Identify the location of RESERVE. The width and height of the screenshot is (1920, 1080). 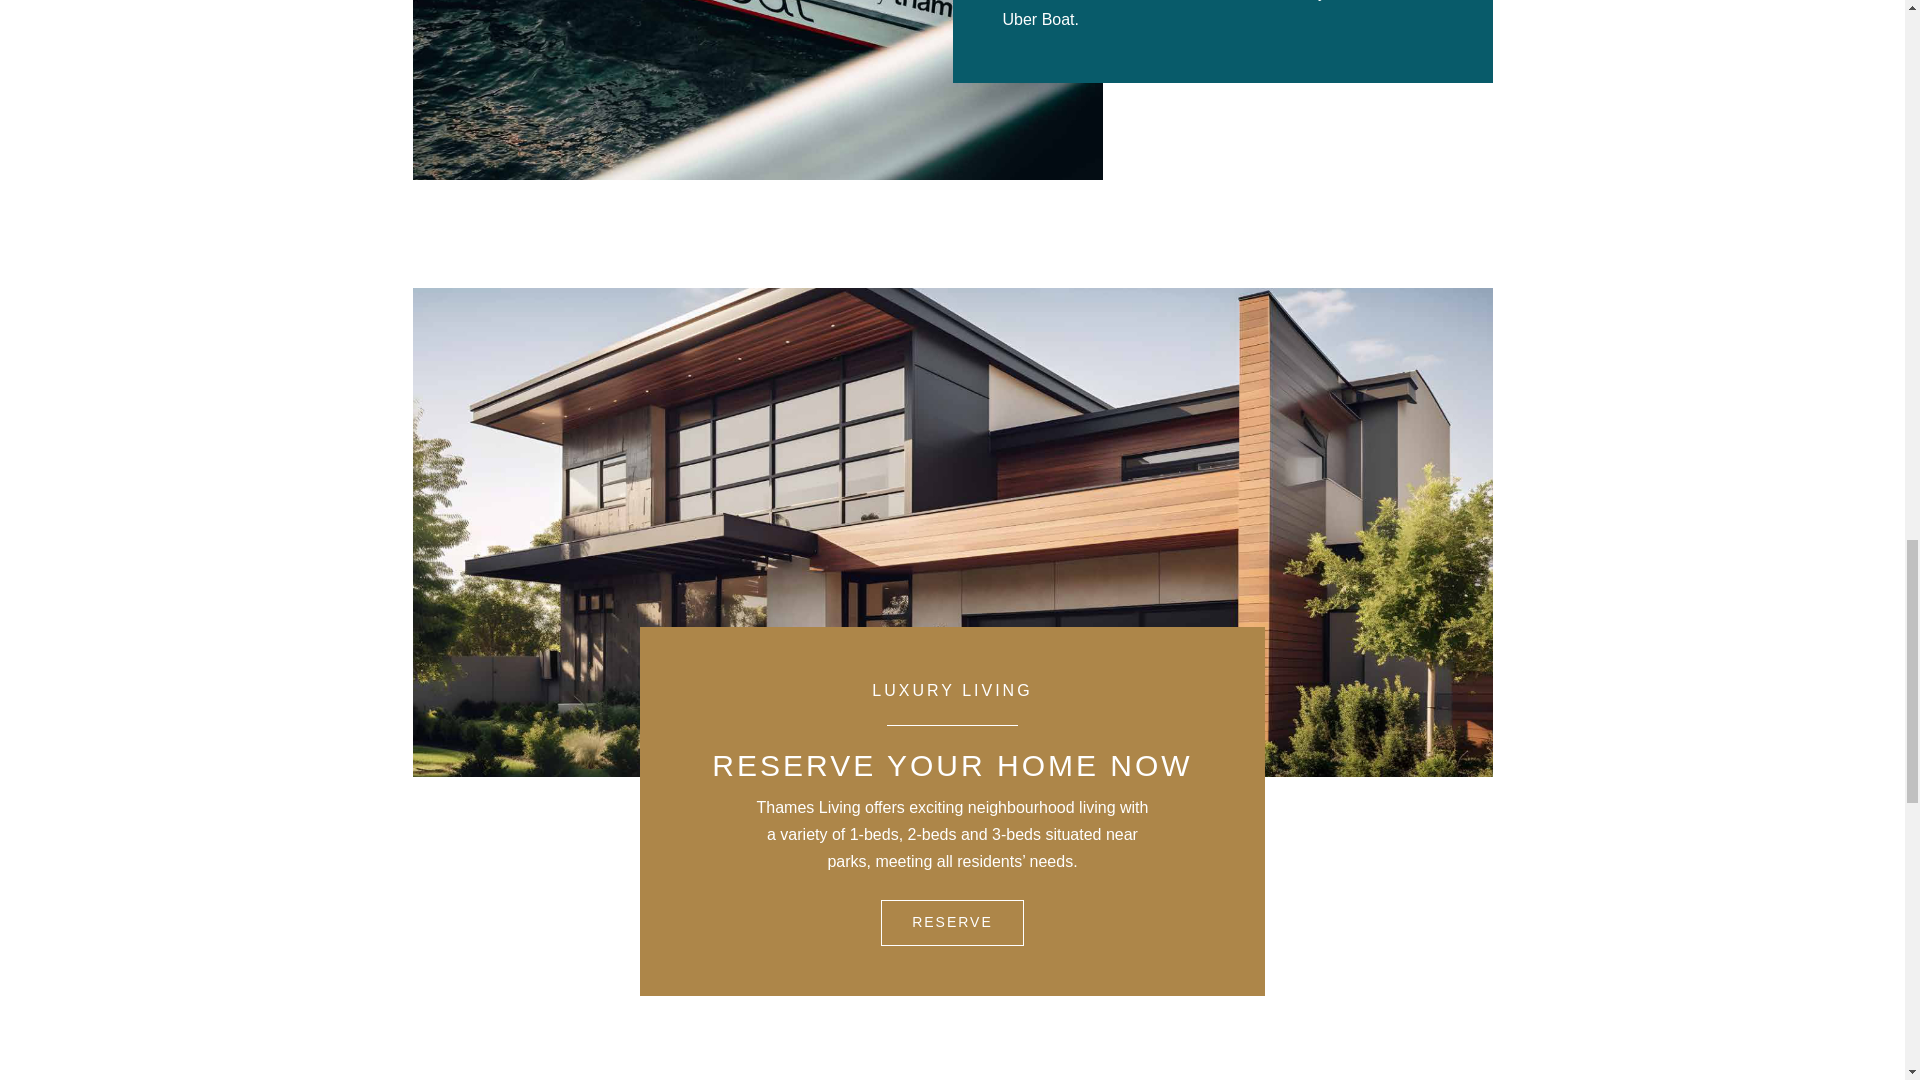
(952, 922).